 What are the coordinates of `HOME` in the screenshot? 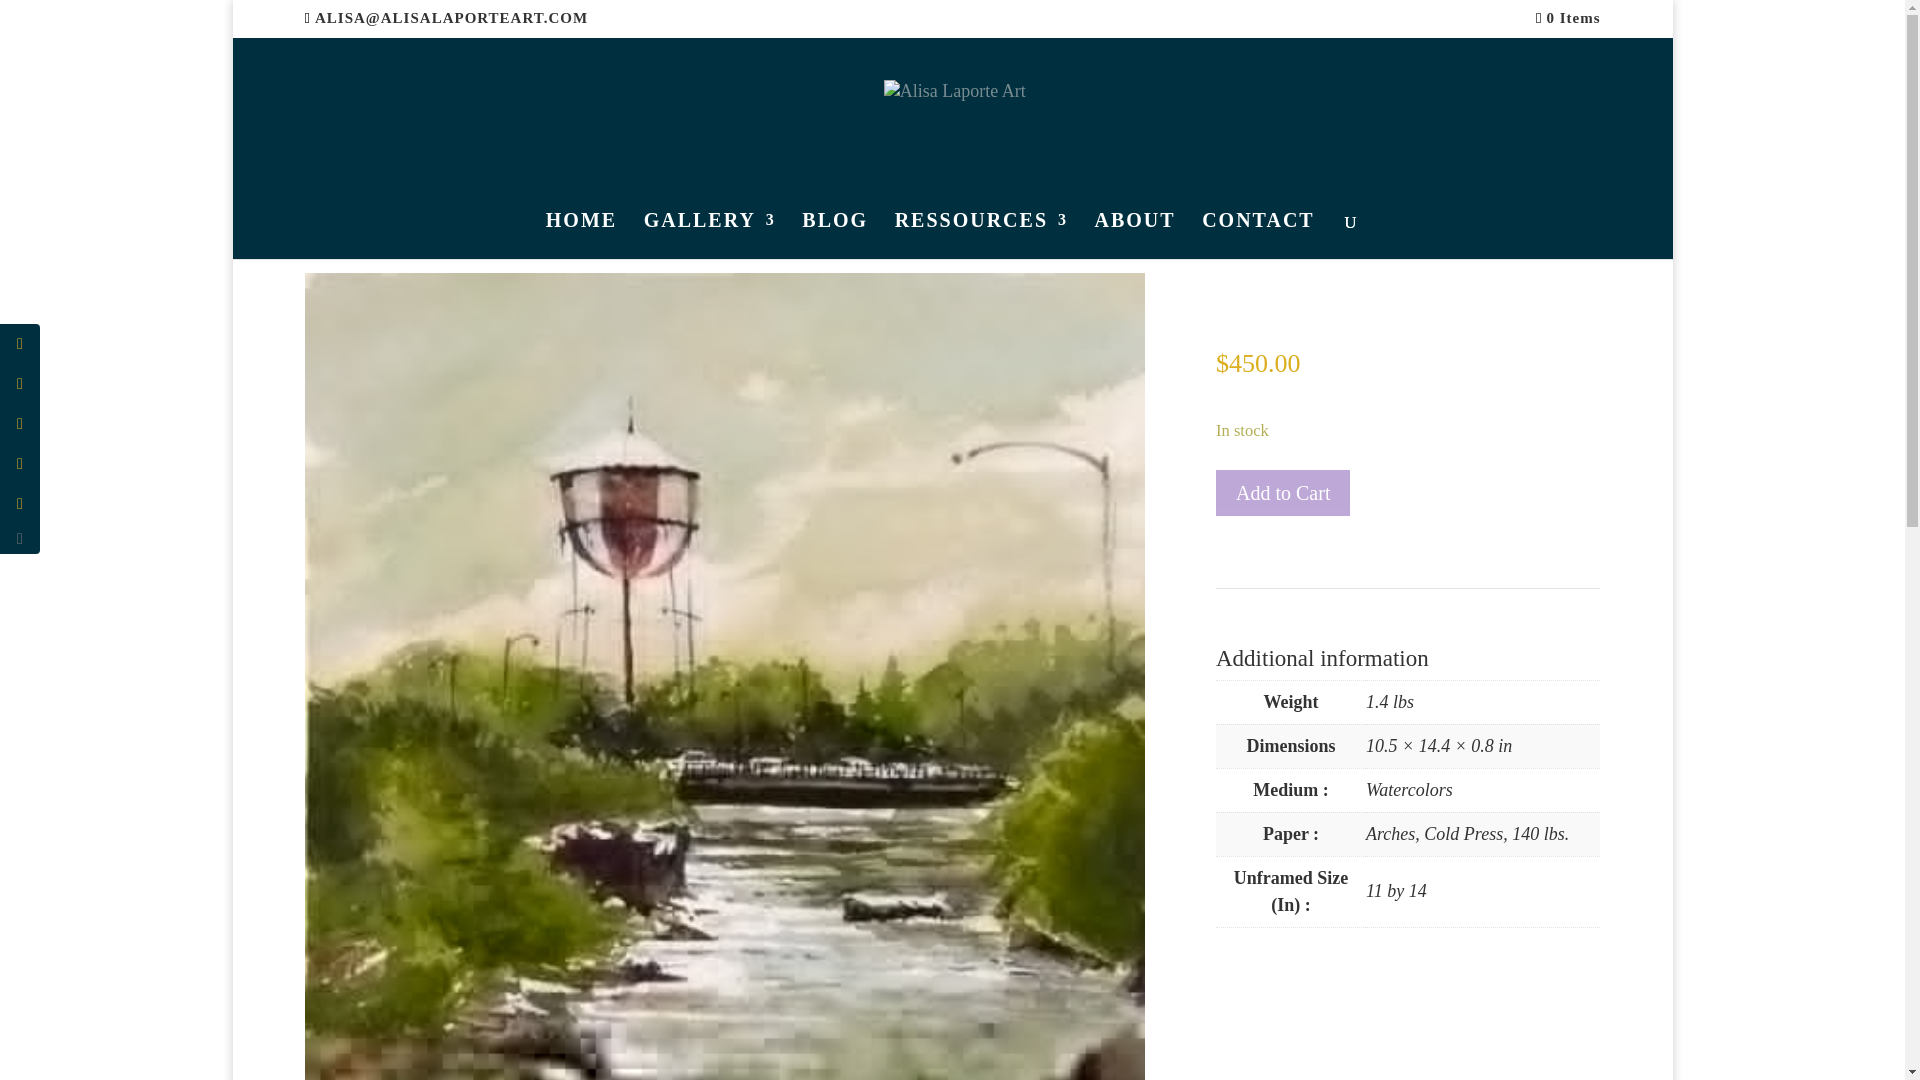 It's located at (580, 236).